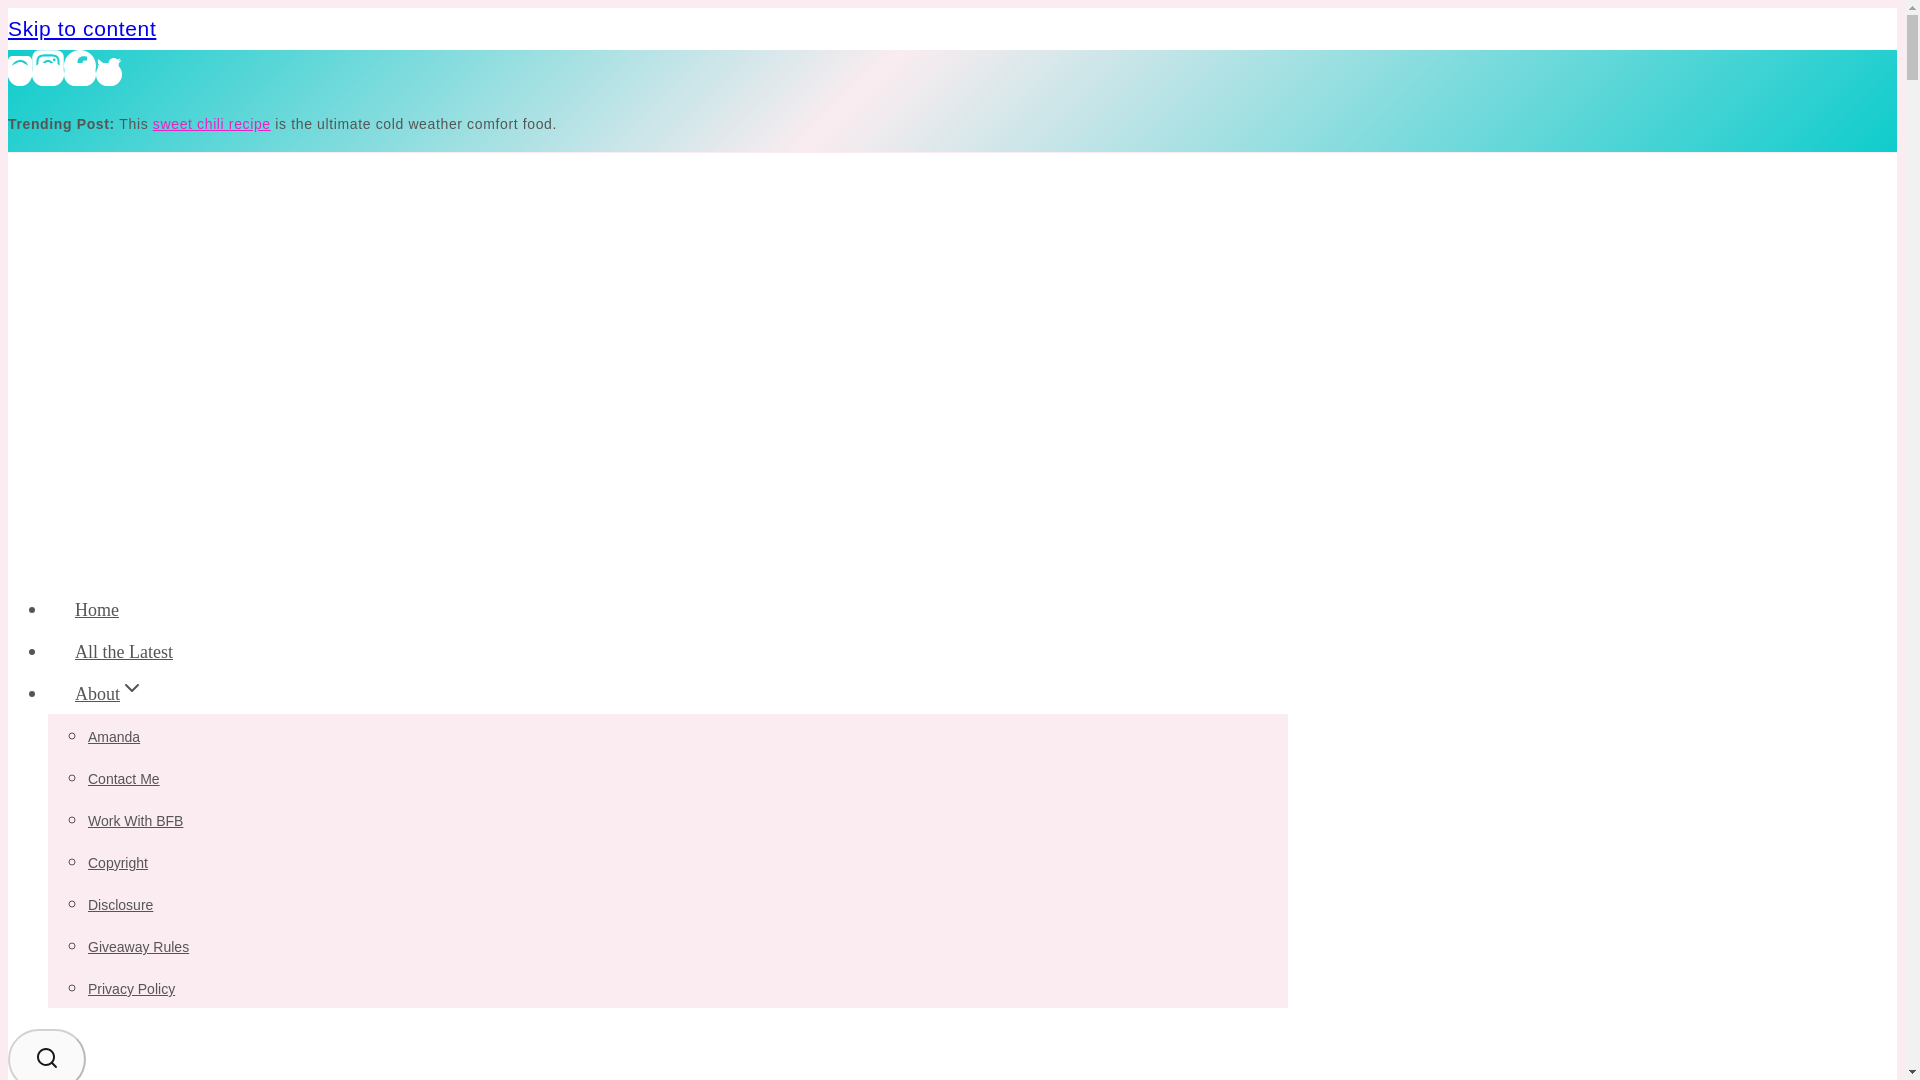  I want to click on Facebook, so click(80, 74).